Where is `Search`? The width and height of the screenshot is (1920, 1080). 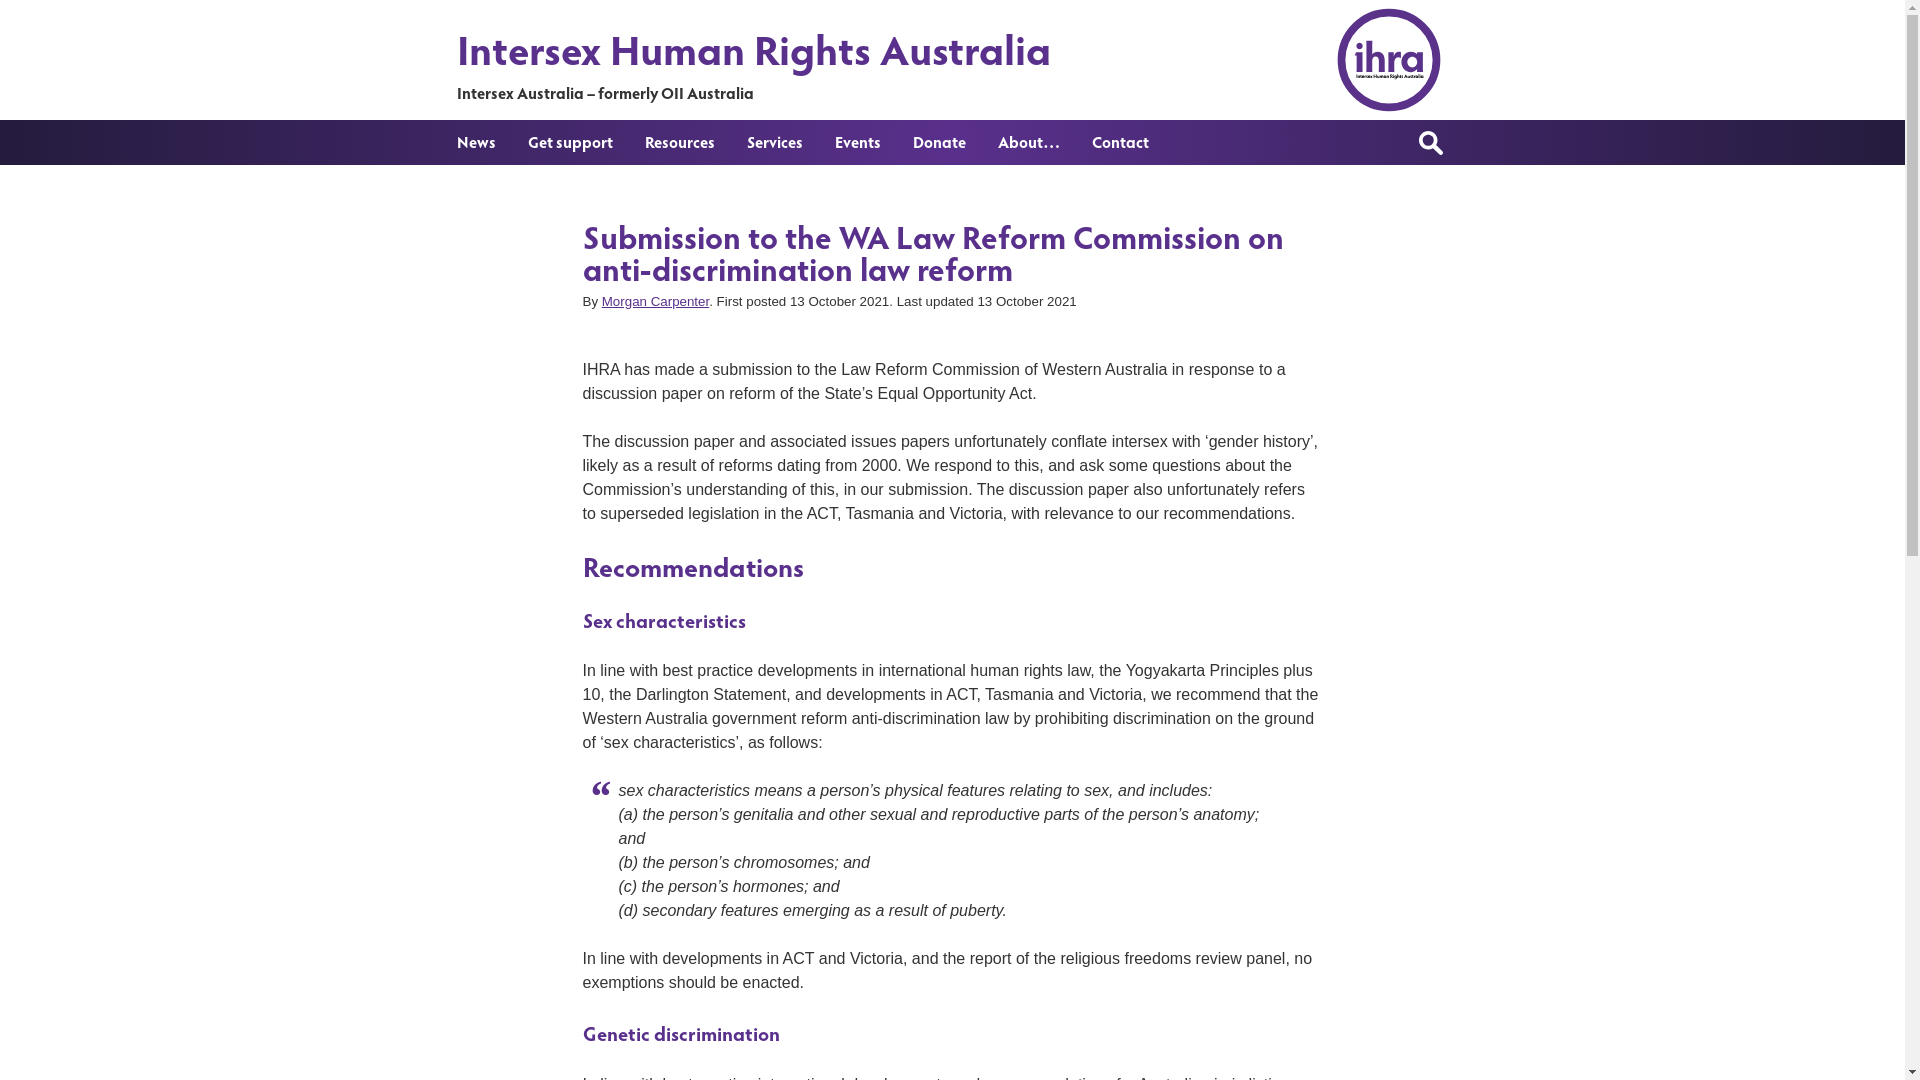
Search is located at coordinates (34, 12).